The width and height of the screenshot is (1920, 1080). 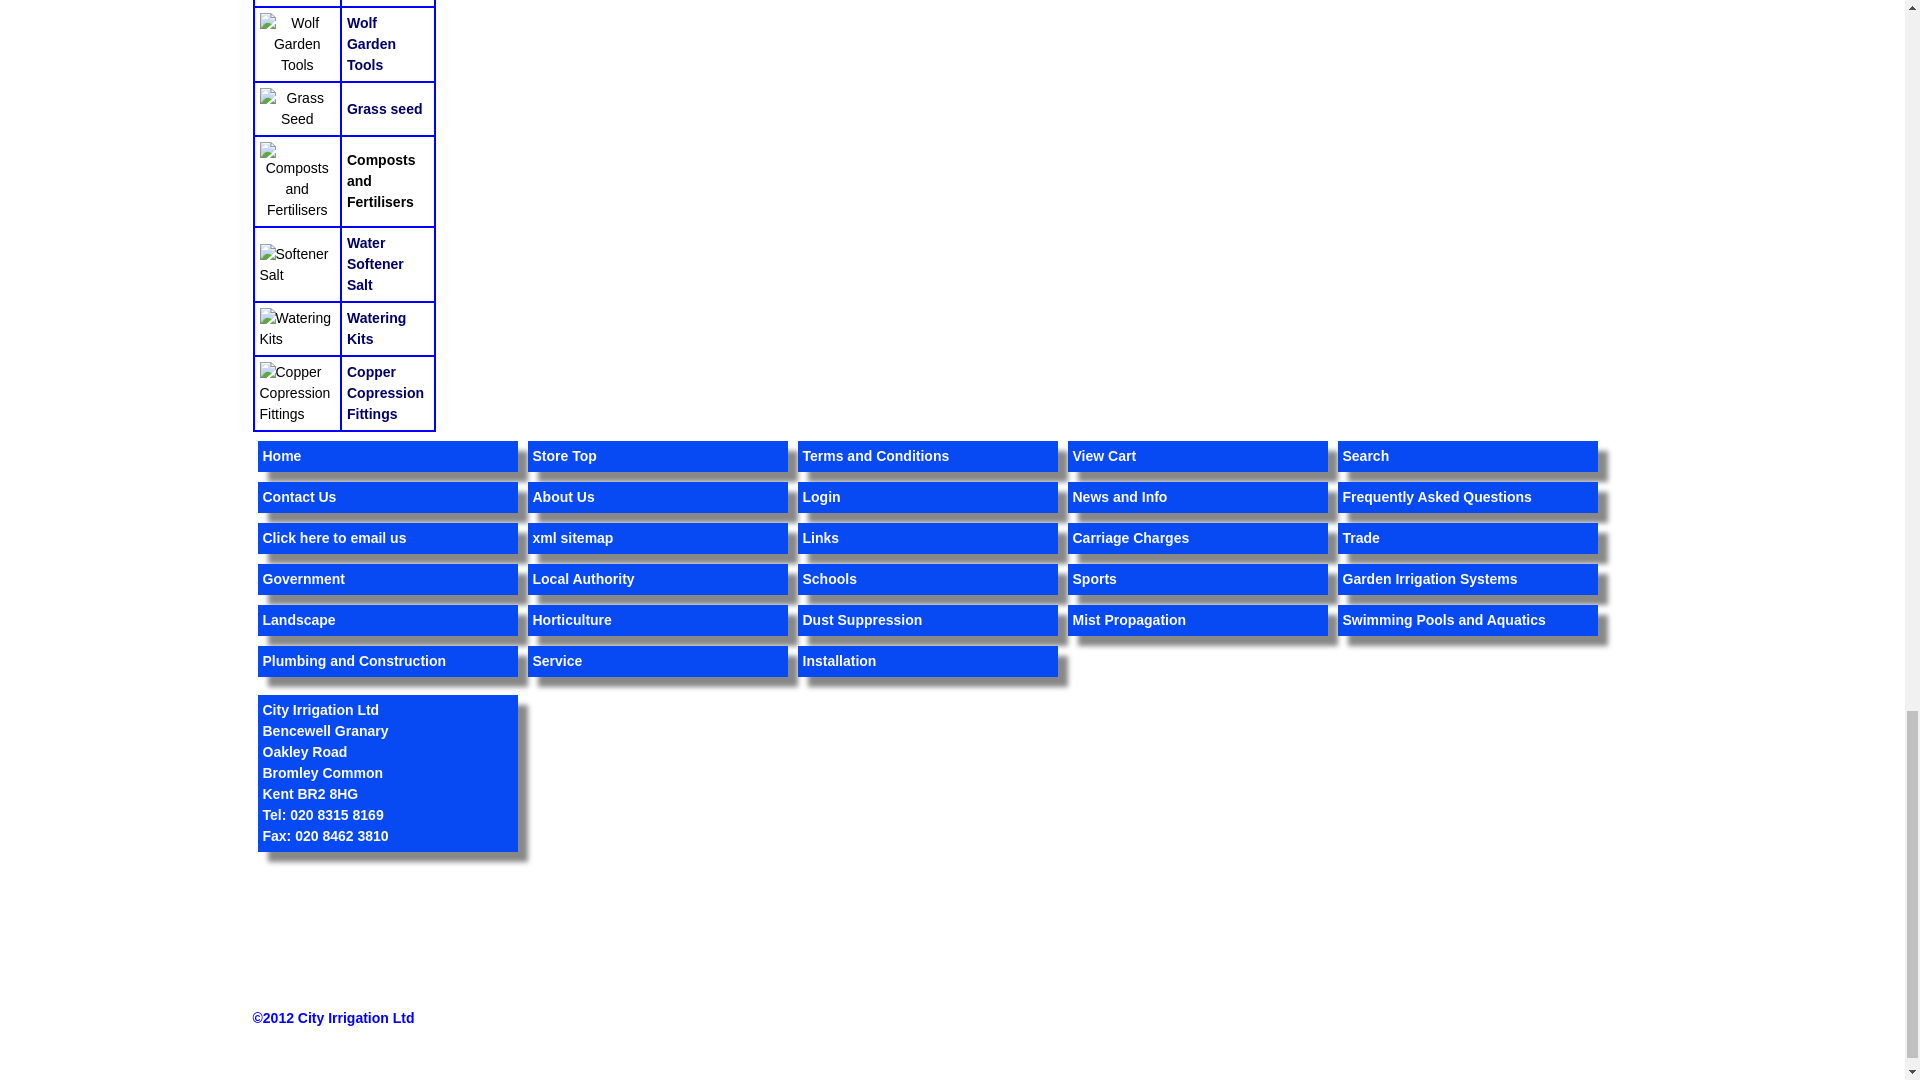 I want to click on Home, so click(x=281, y=456).